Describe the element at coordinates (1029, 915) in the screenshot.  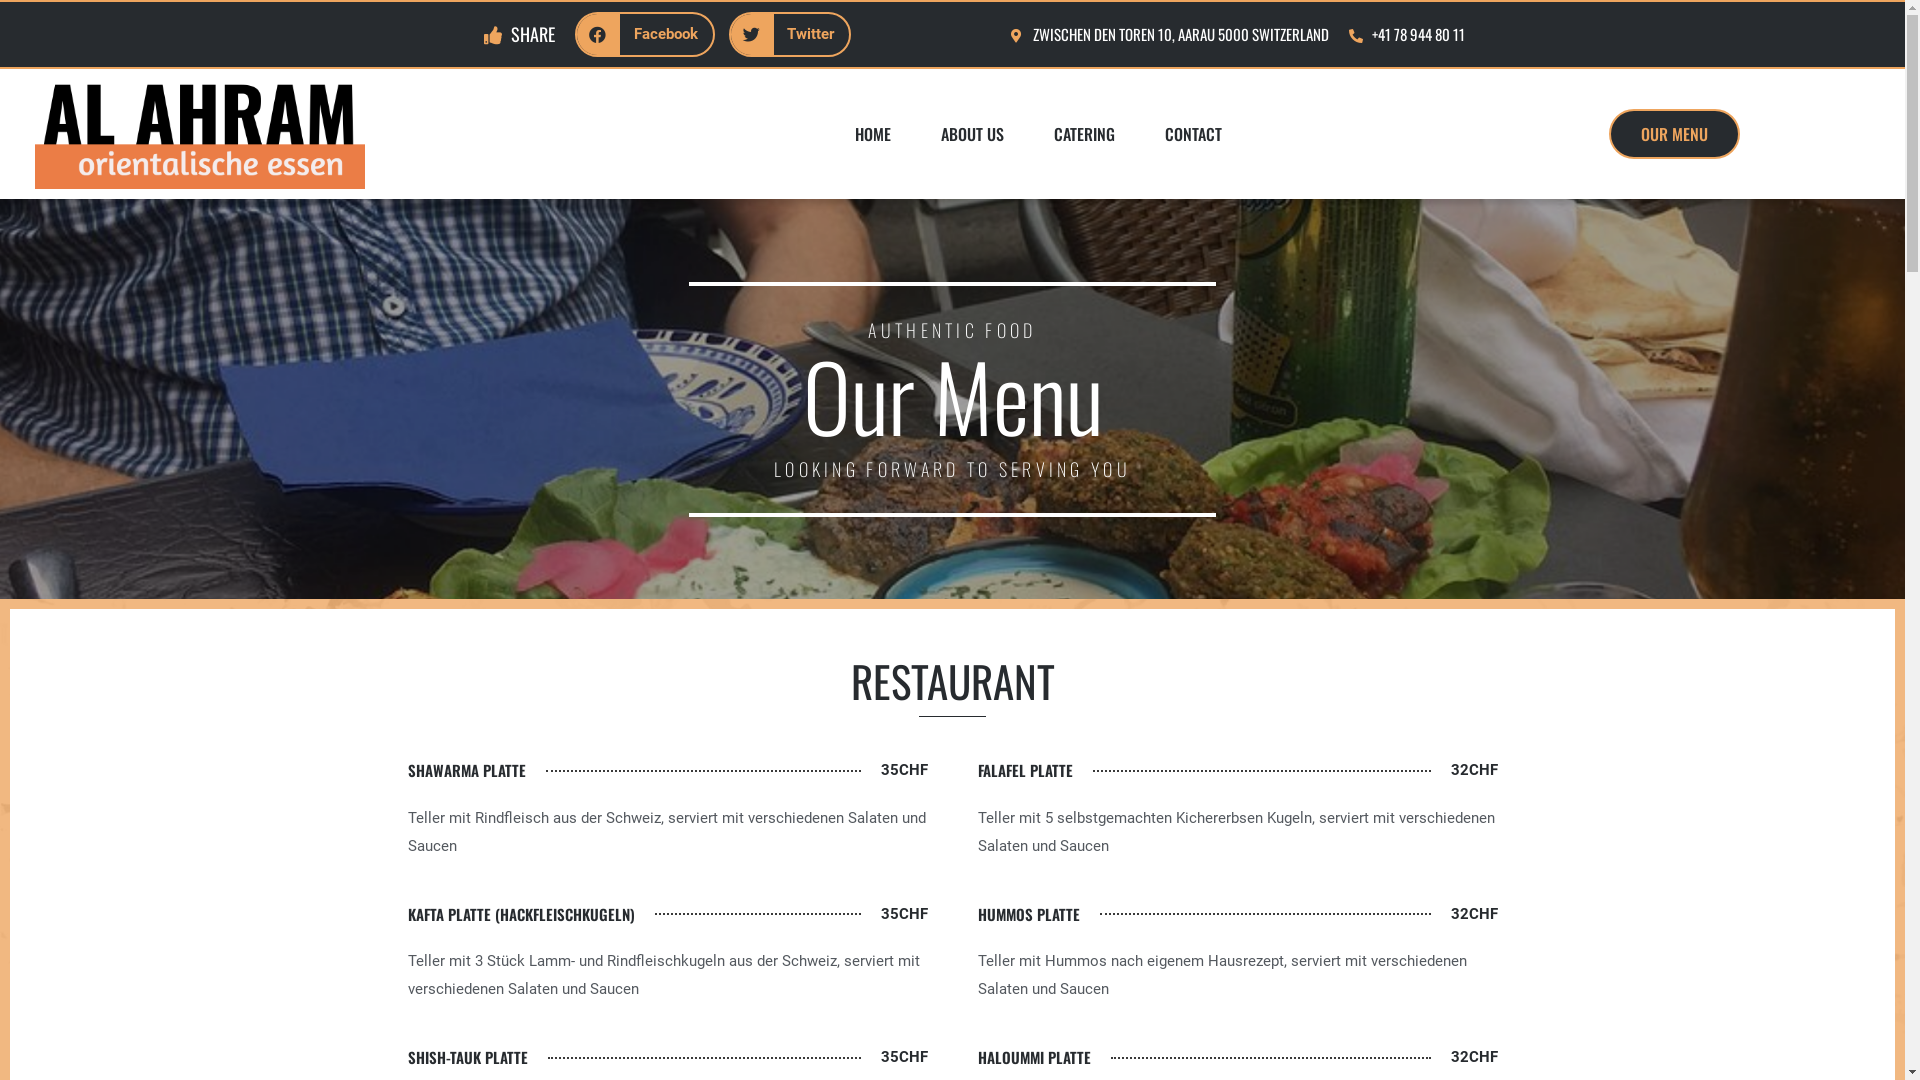
I see `HUMMOS PLATTE` at that location.